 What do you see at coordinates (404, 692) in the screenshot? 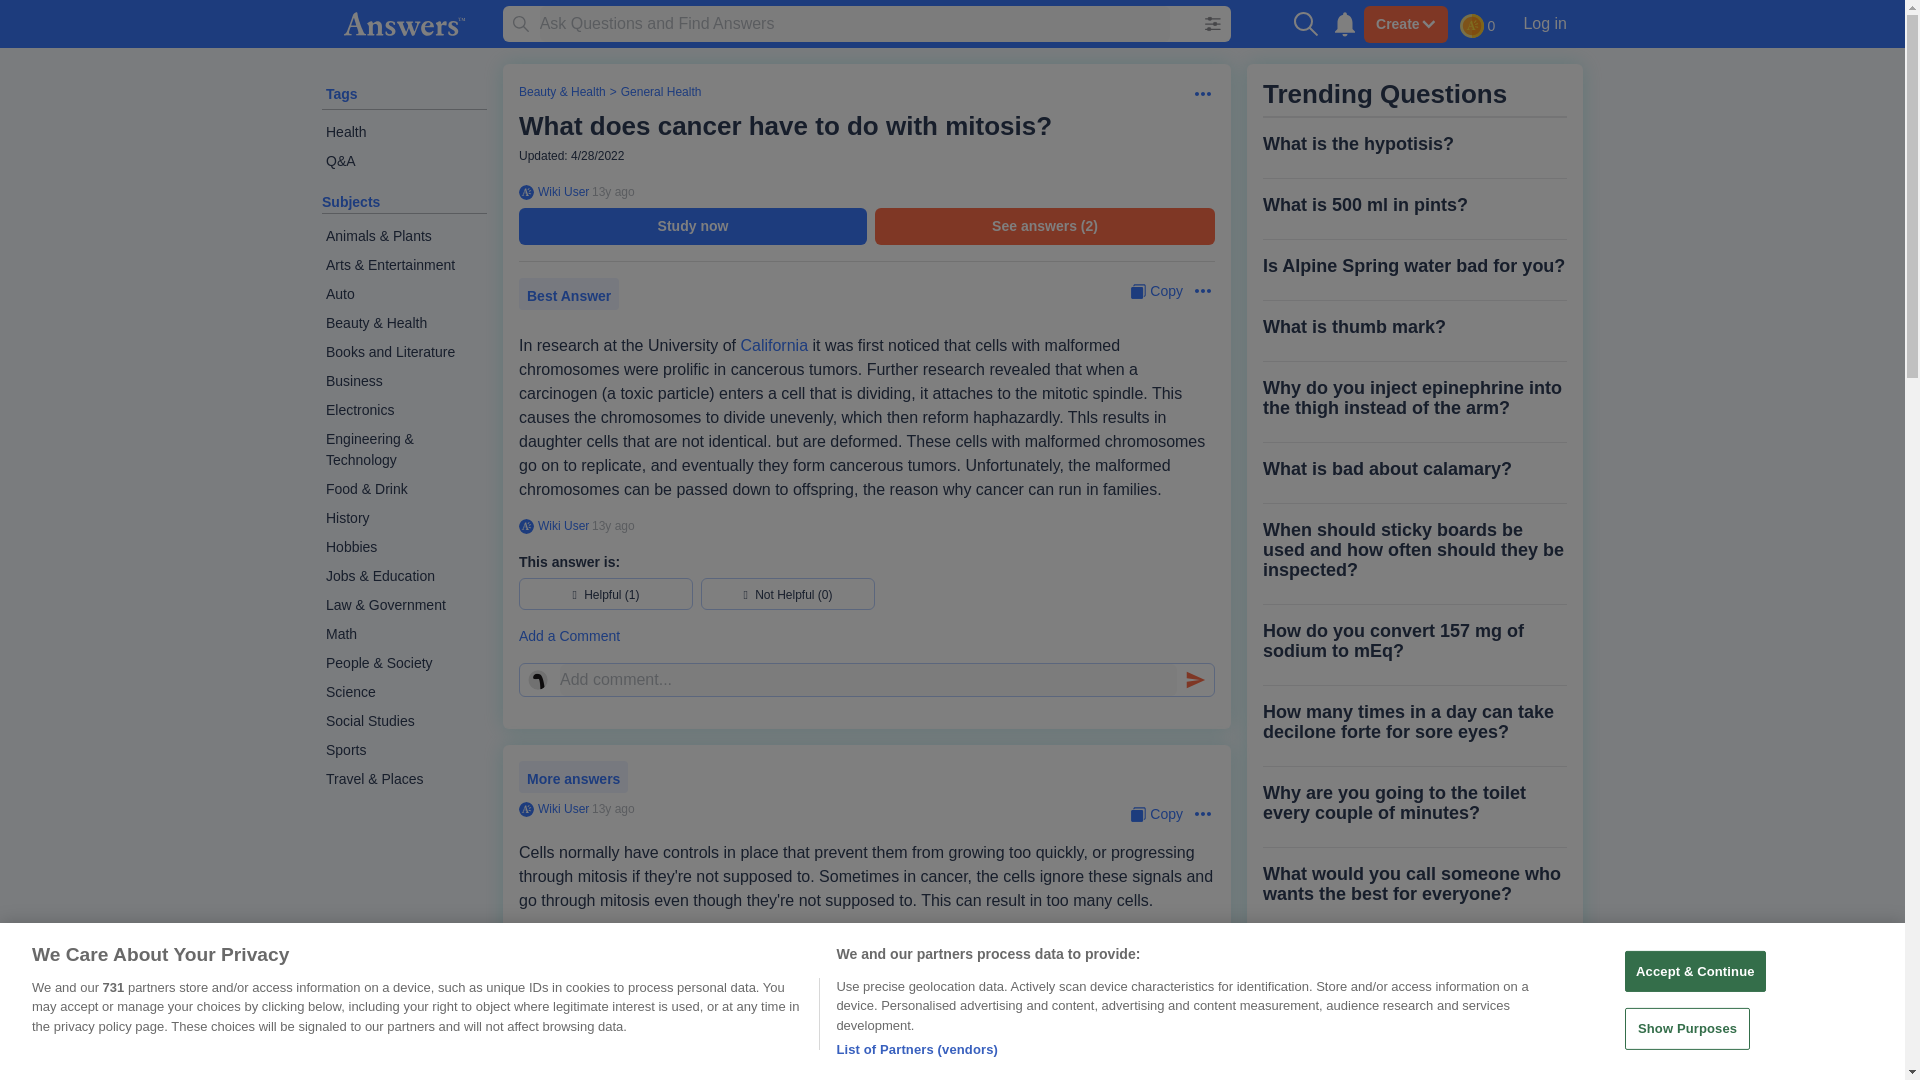
I see `Science` at bounding box center [404, 692].